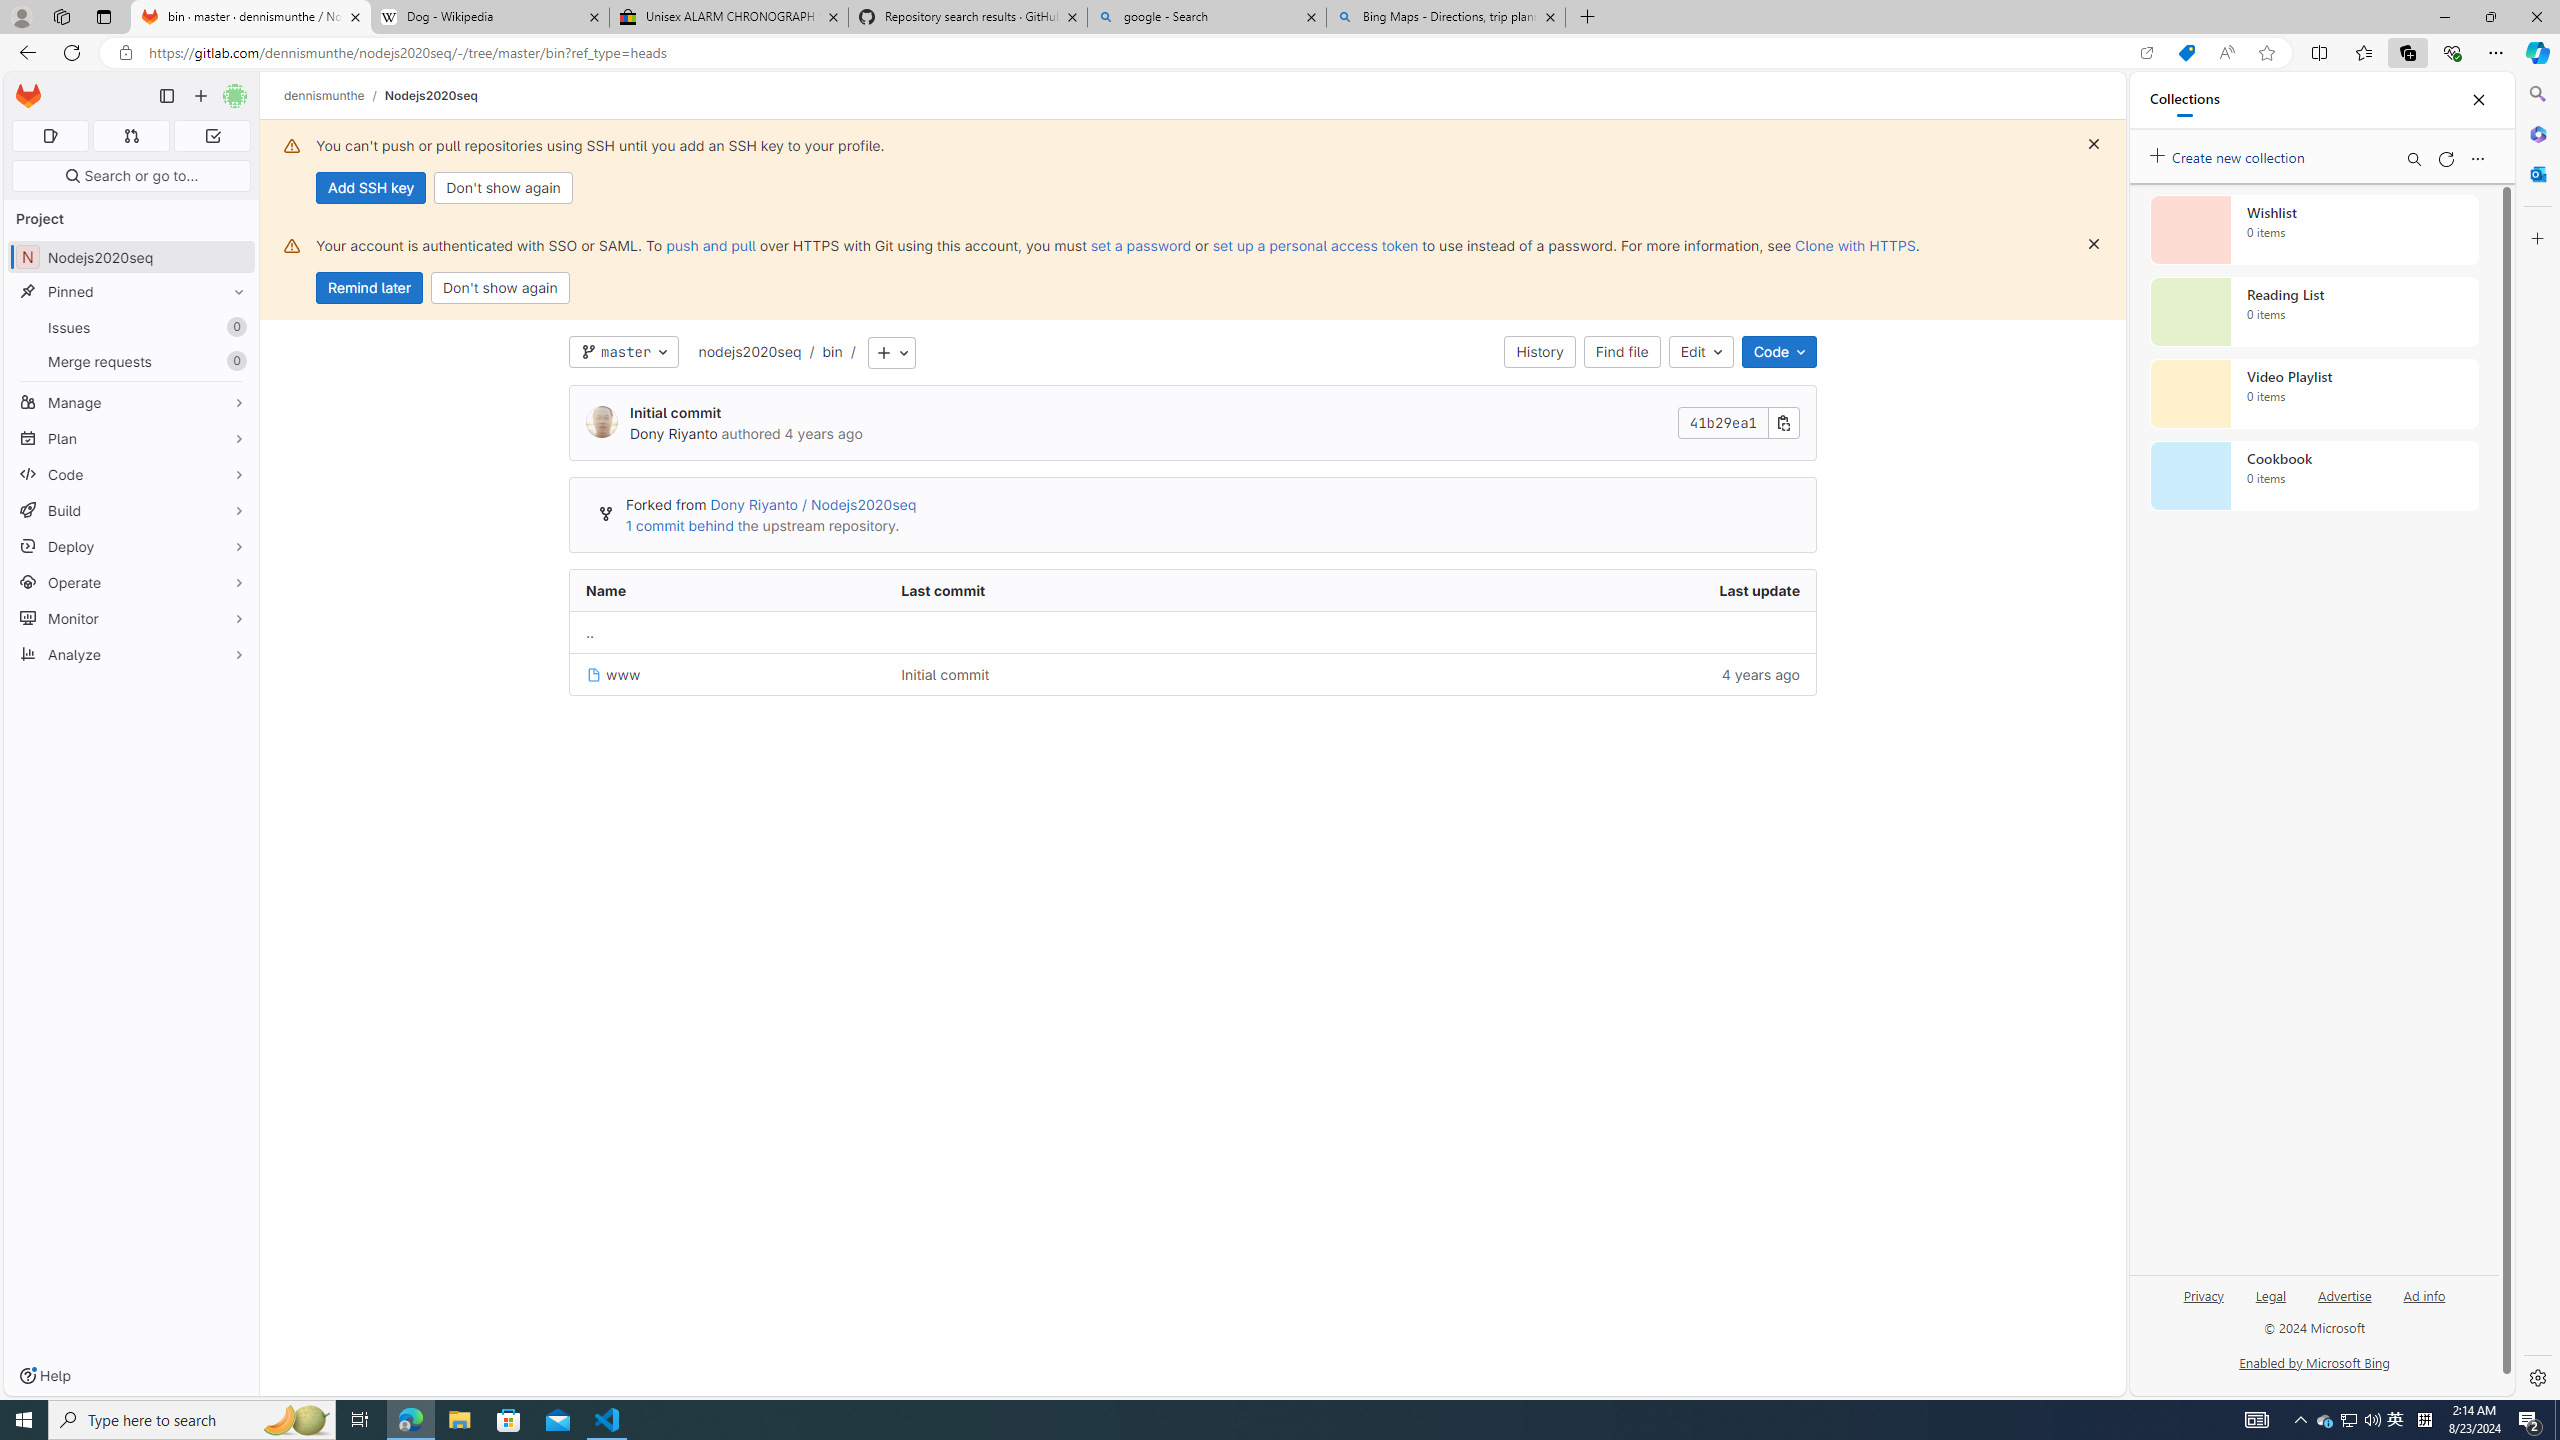 This screenshot has height=1440, width=2560. I want to click on Name, so click(728, 591).